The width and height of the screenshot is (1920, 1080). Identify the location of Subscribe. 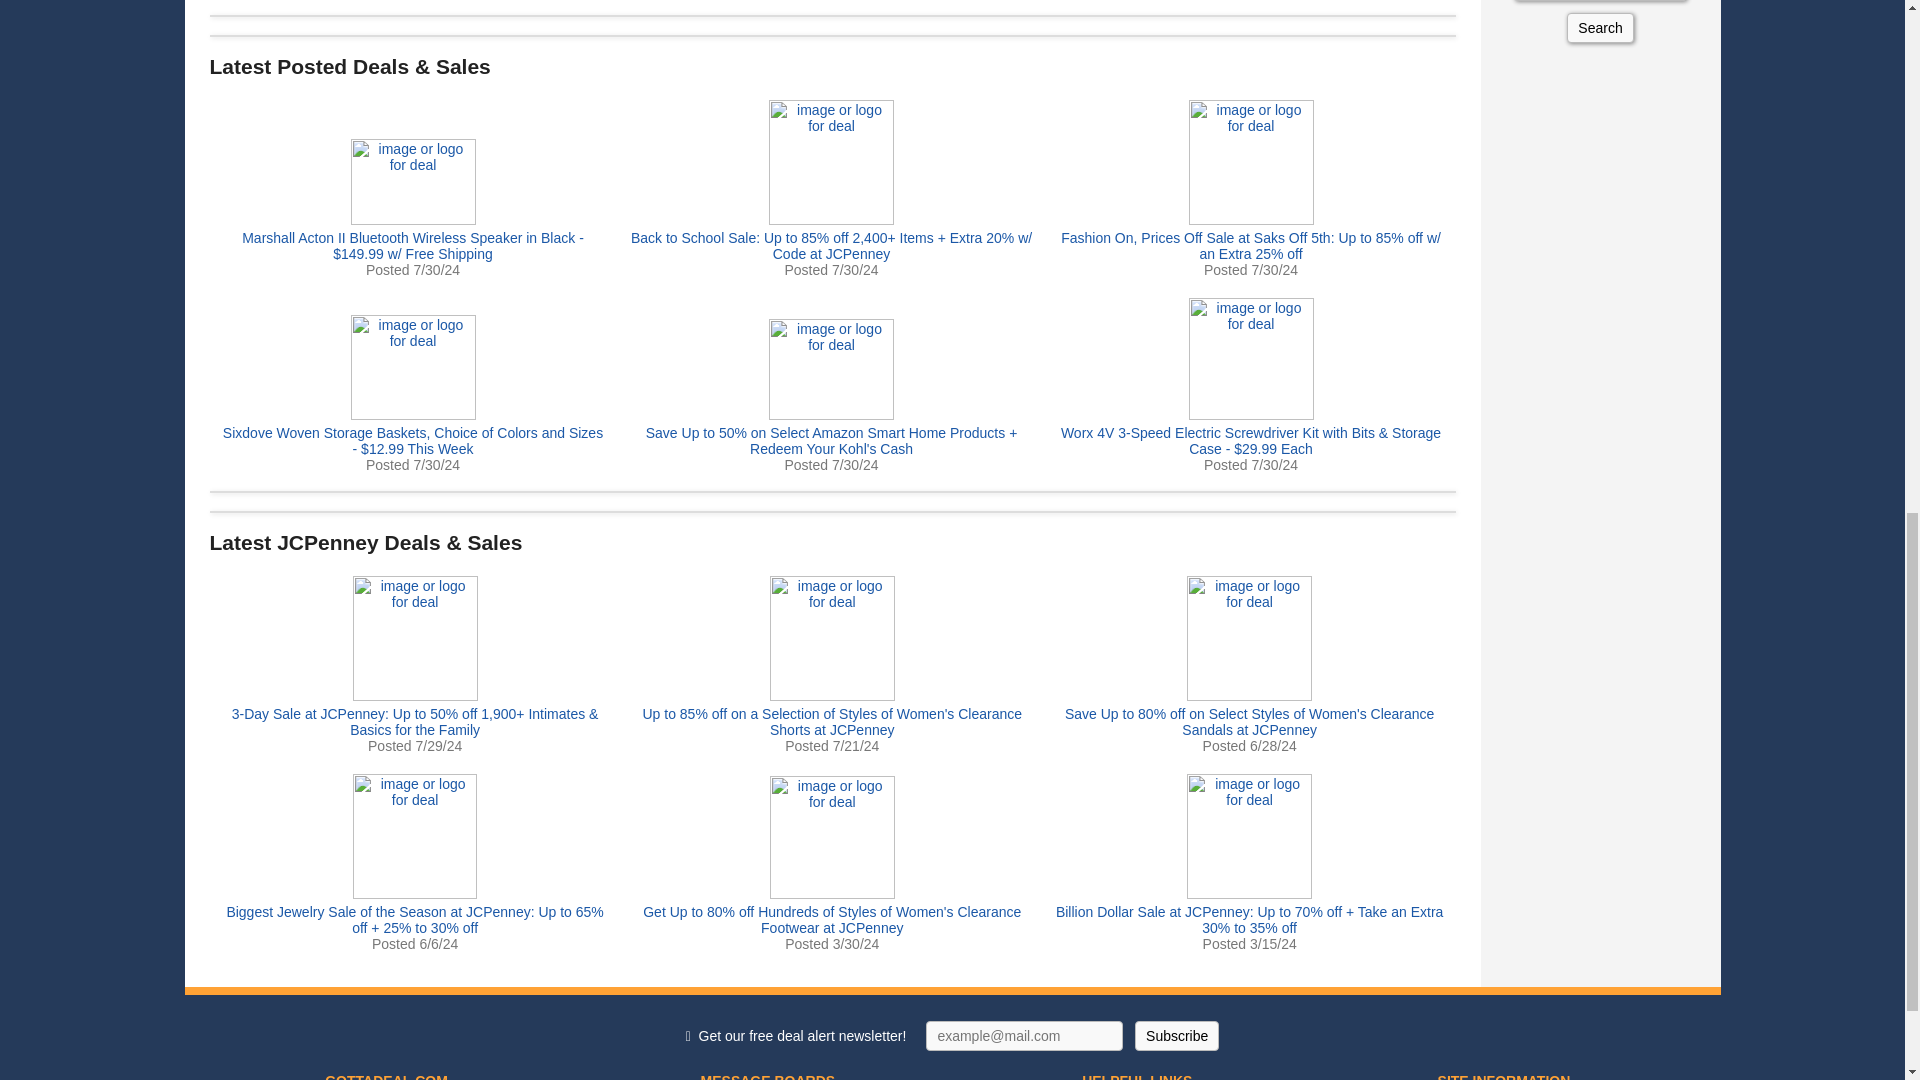
(1176, 1035).